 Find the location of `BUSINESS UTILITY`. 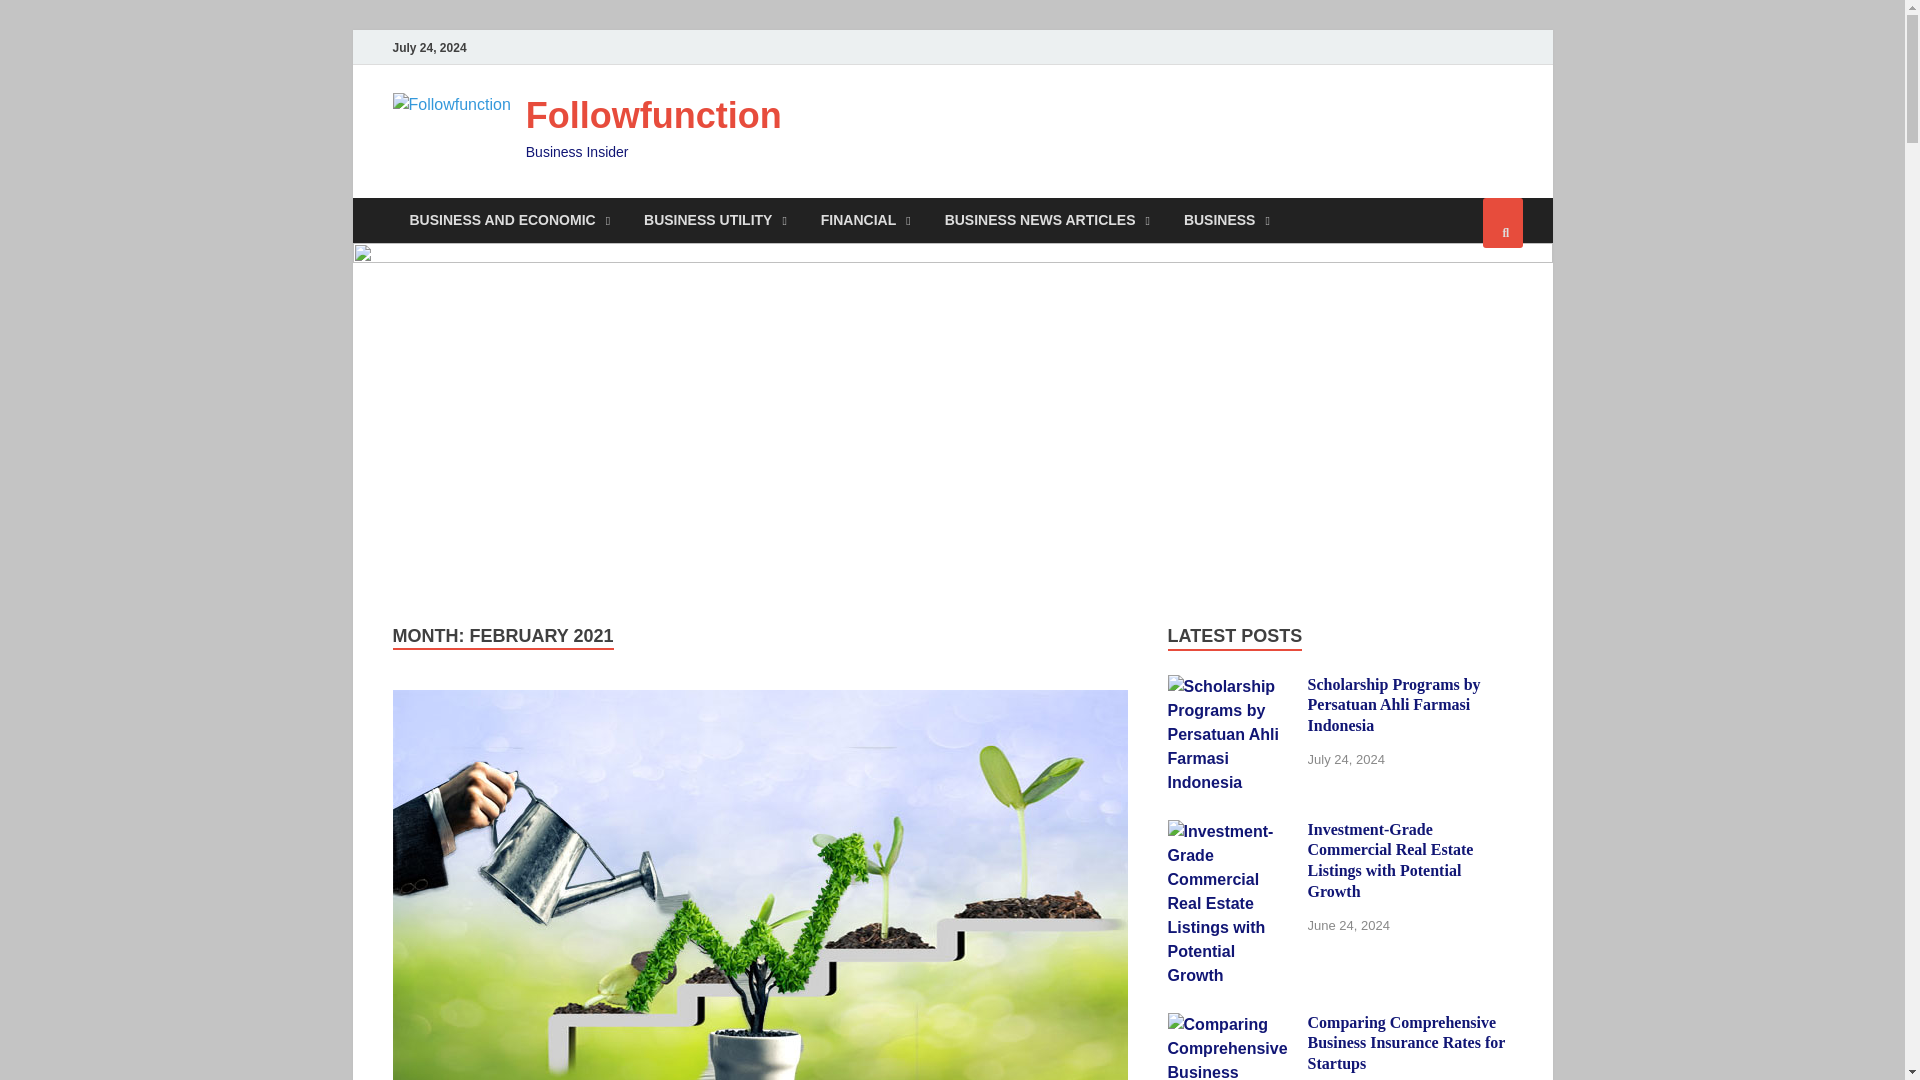

BUSINESS UTILITY is located at coordinates (716, 220).